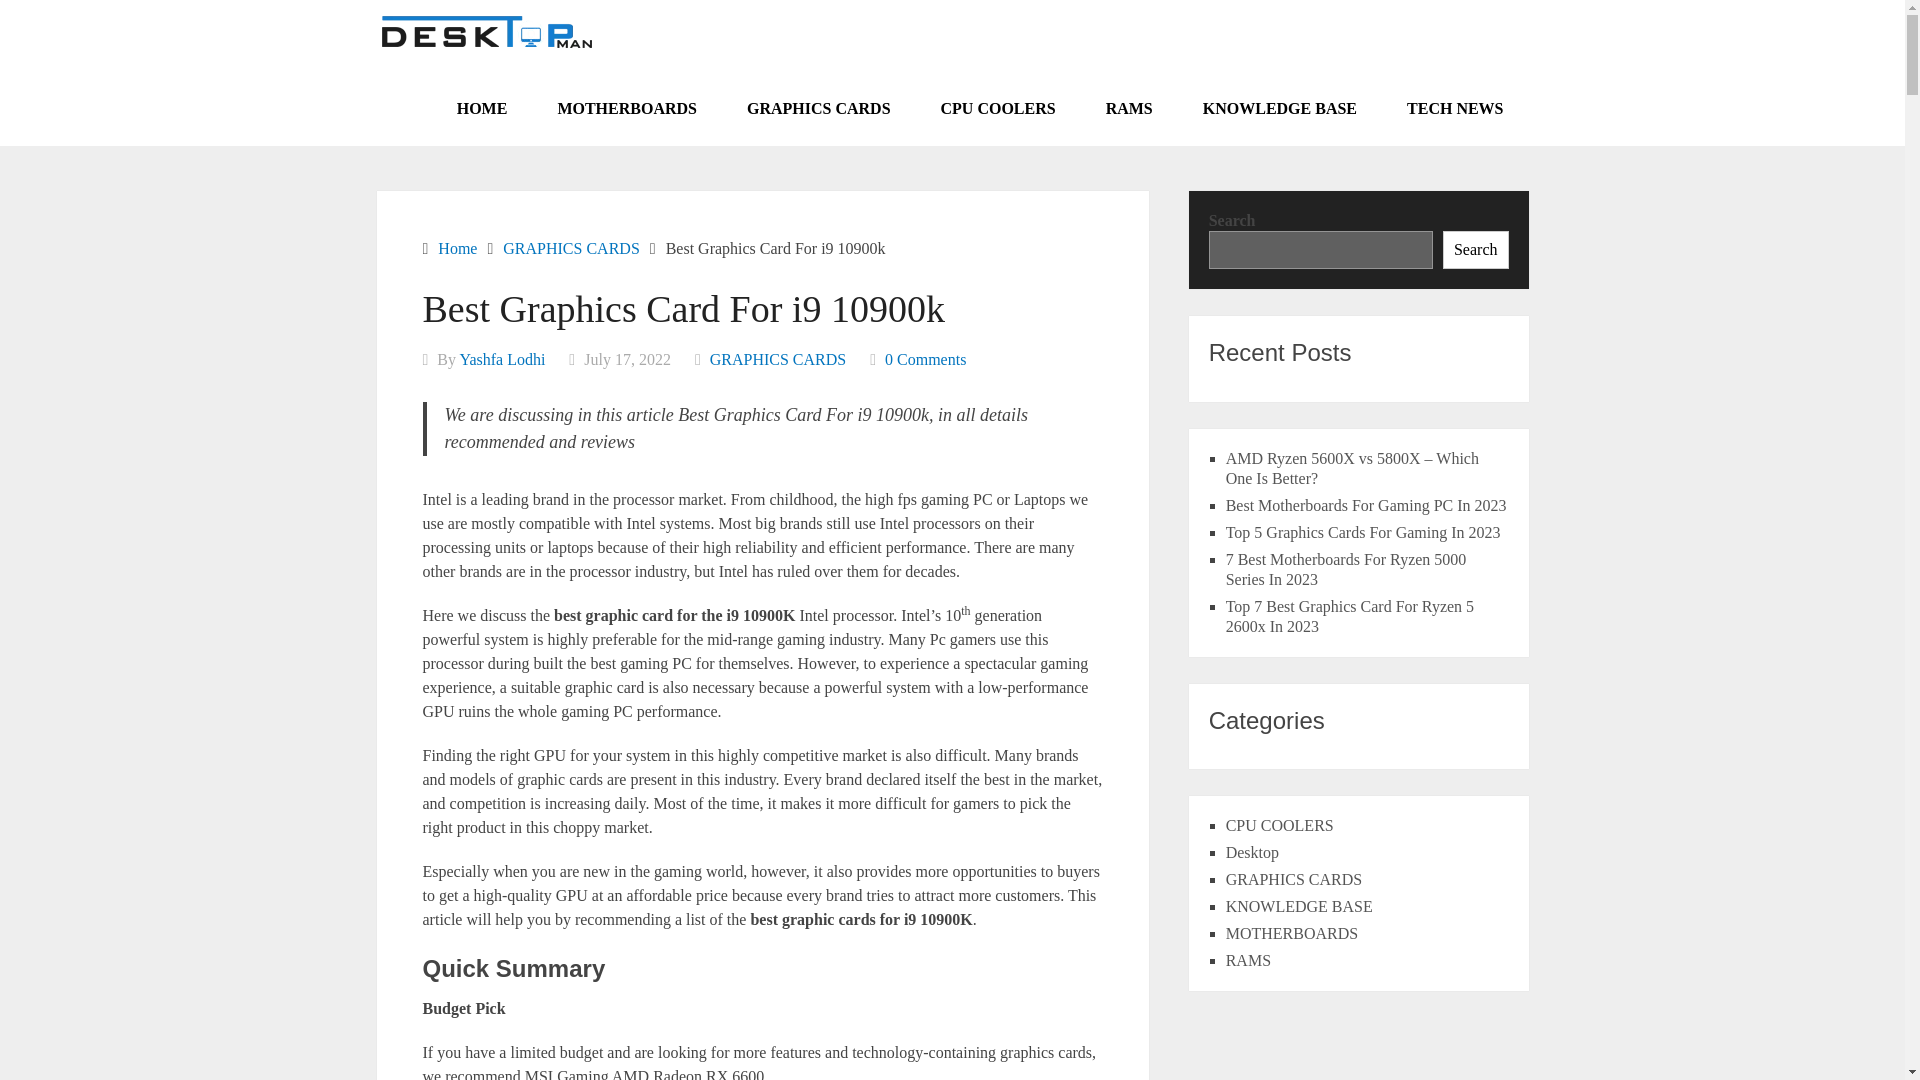 This screenshot has height=1080, width=1920. I want to click on CPU COOLERS, so click(998, 108).